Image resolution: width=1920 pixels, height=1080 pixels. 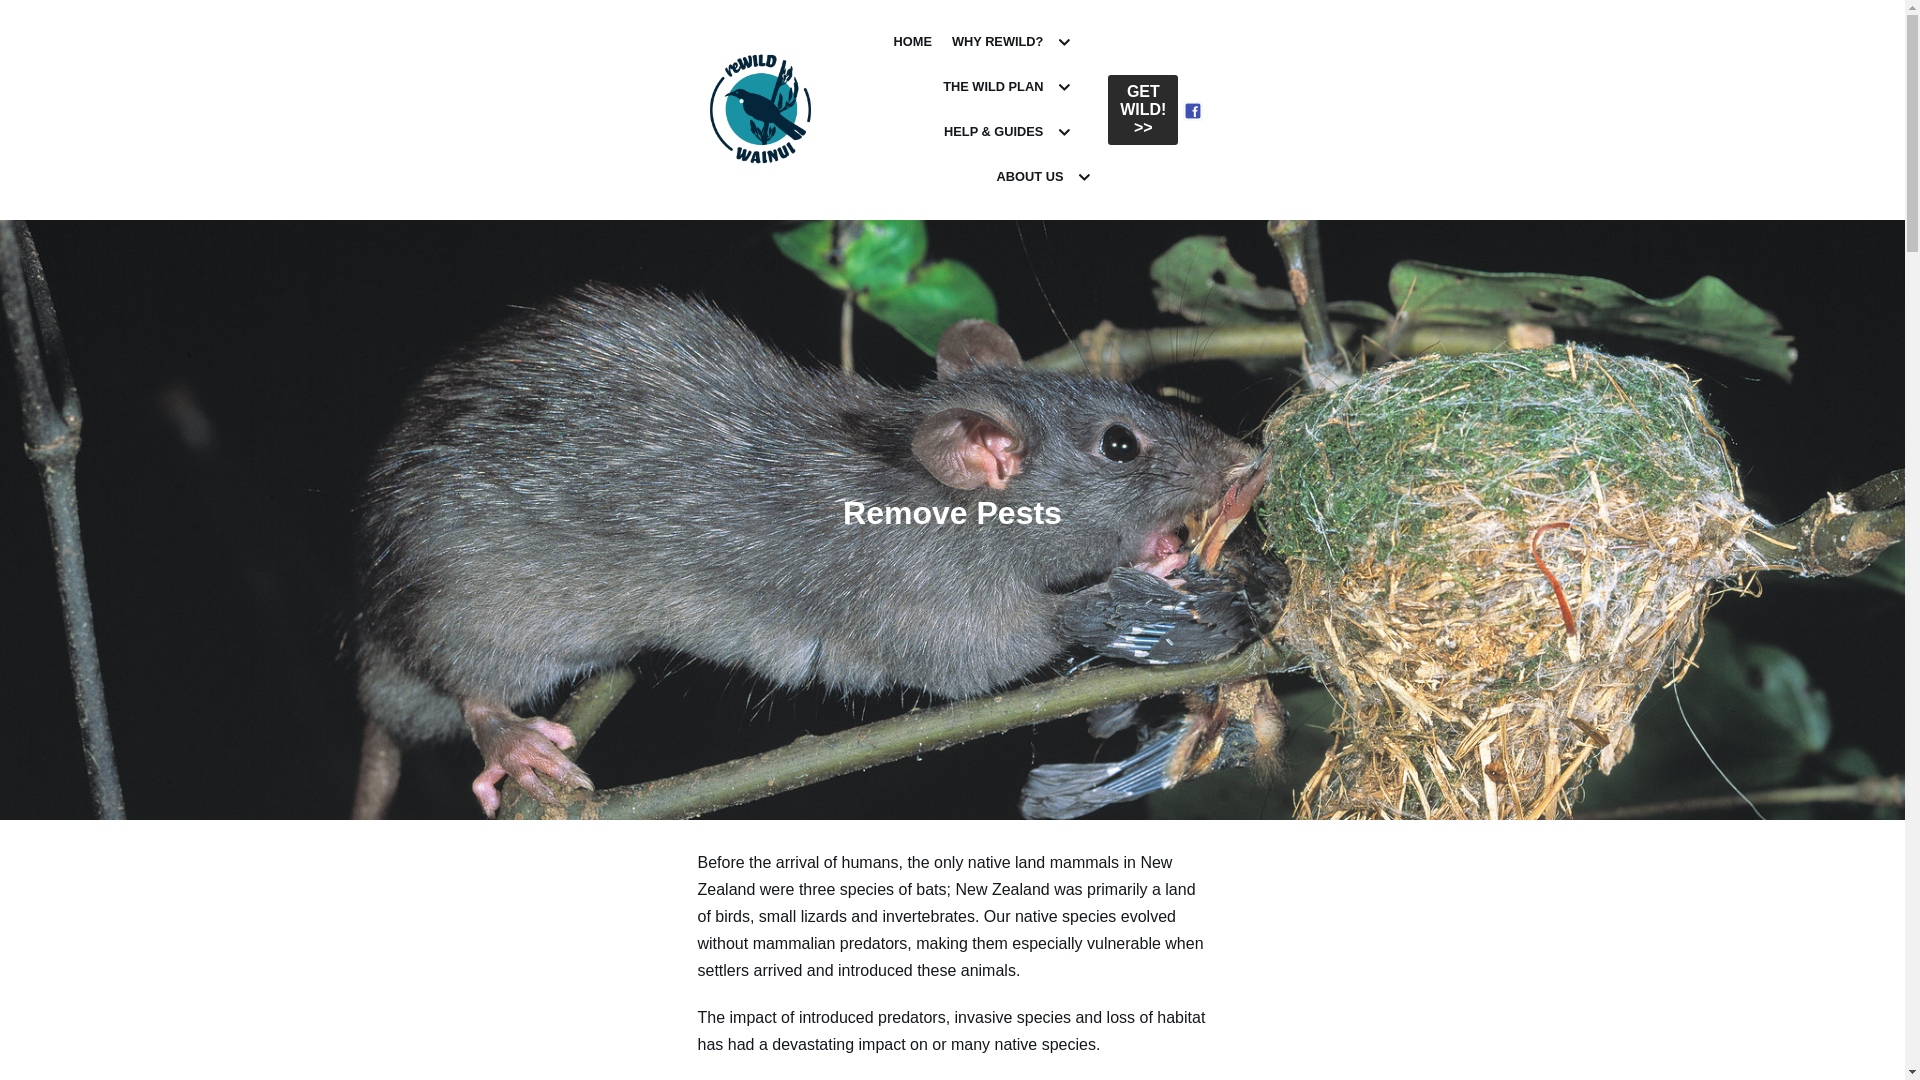 What do you see at coordinates (1046, 178) in the screenshot?
I see `ABOUT US` at bounding box center [1046, 178].